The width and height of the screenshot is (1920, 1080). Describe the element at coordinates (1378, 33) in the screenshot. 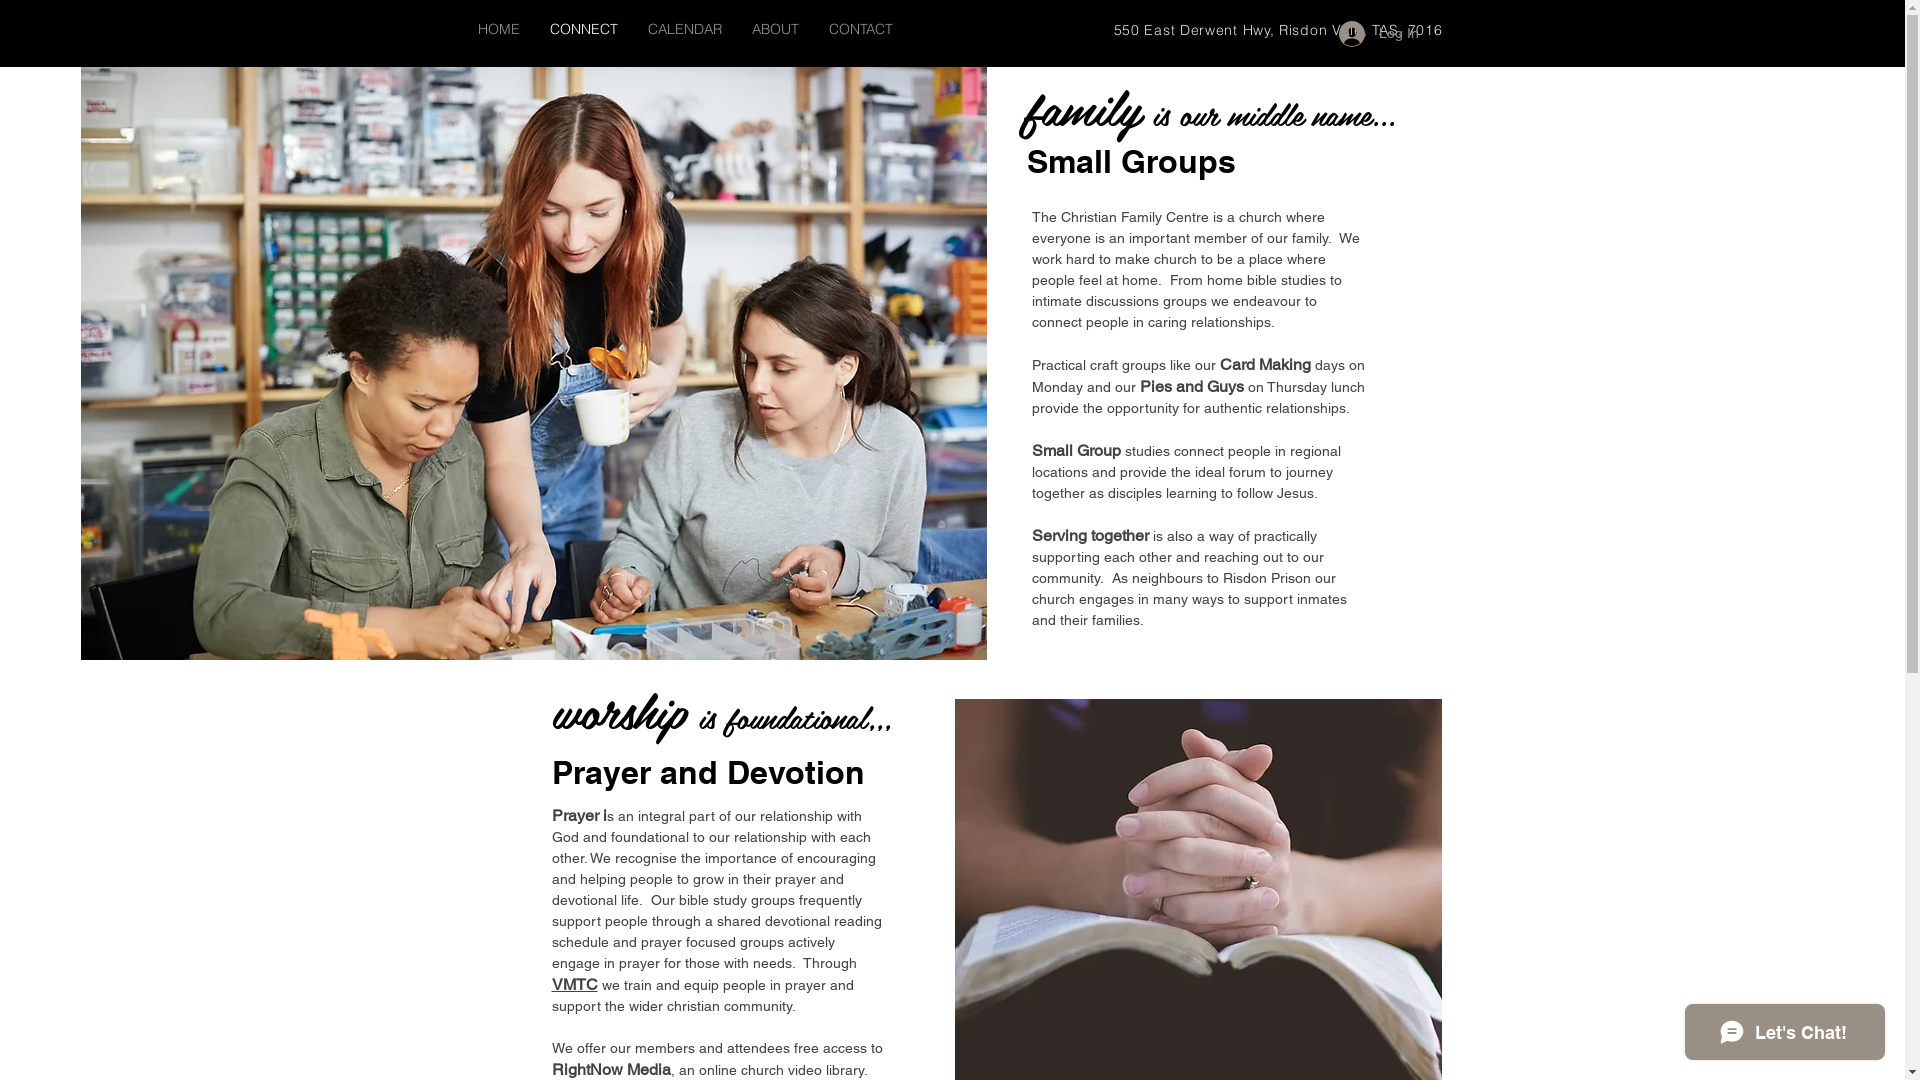

I see `Log In` at that location.